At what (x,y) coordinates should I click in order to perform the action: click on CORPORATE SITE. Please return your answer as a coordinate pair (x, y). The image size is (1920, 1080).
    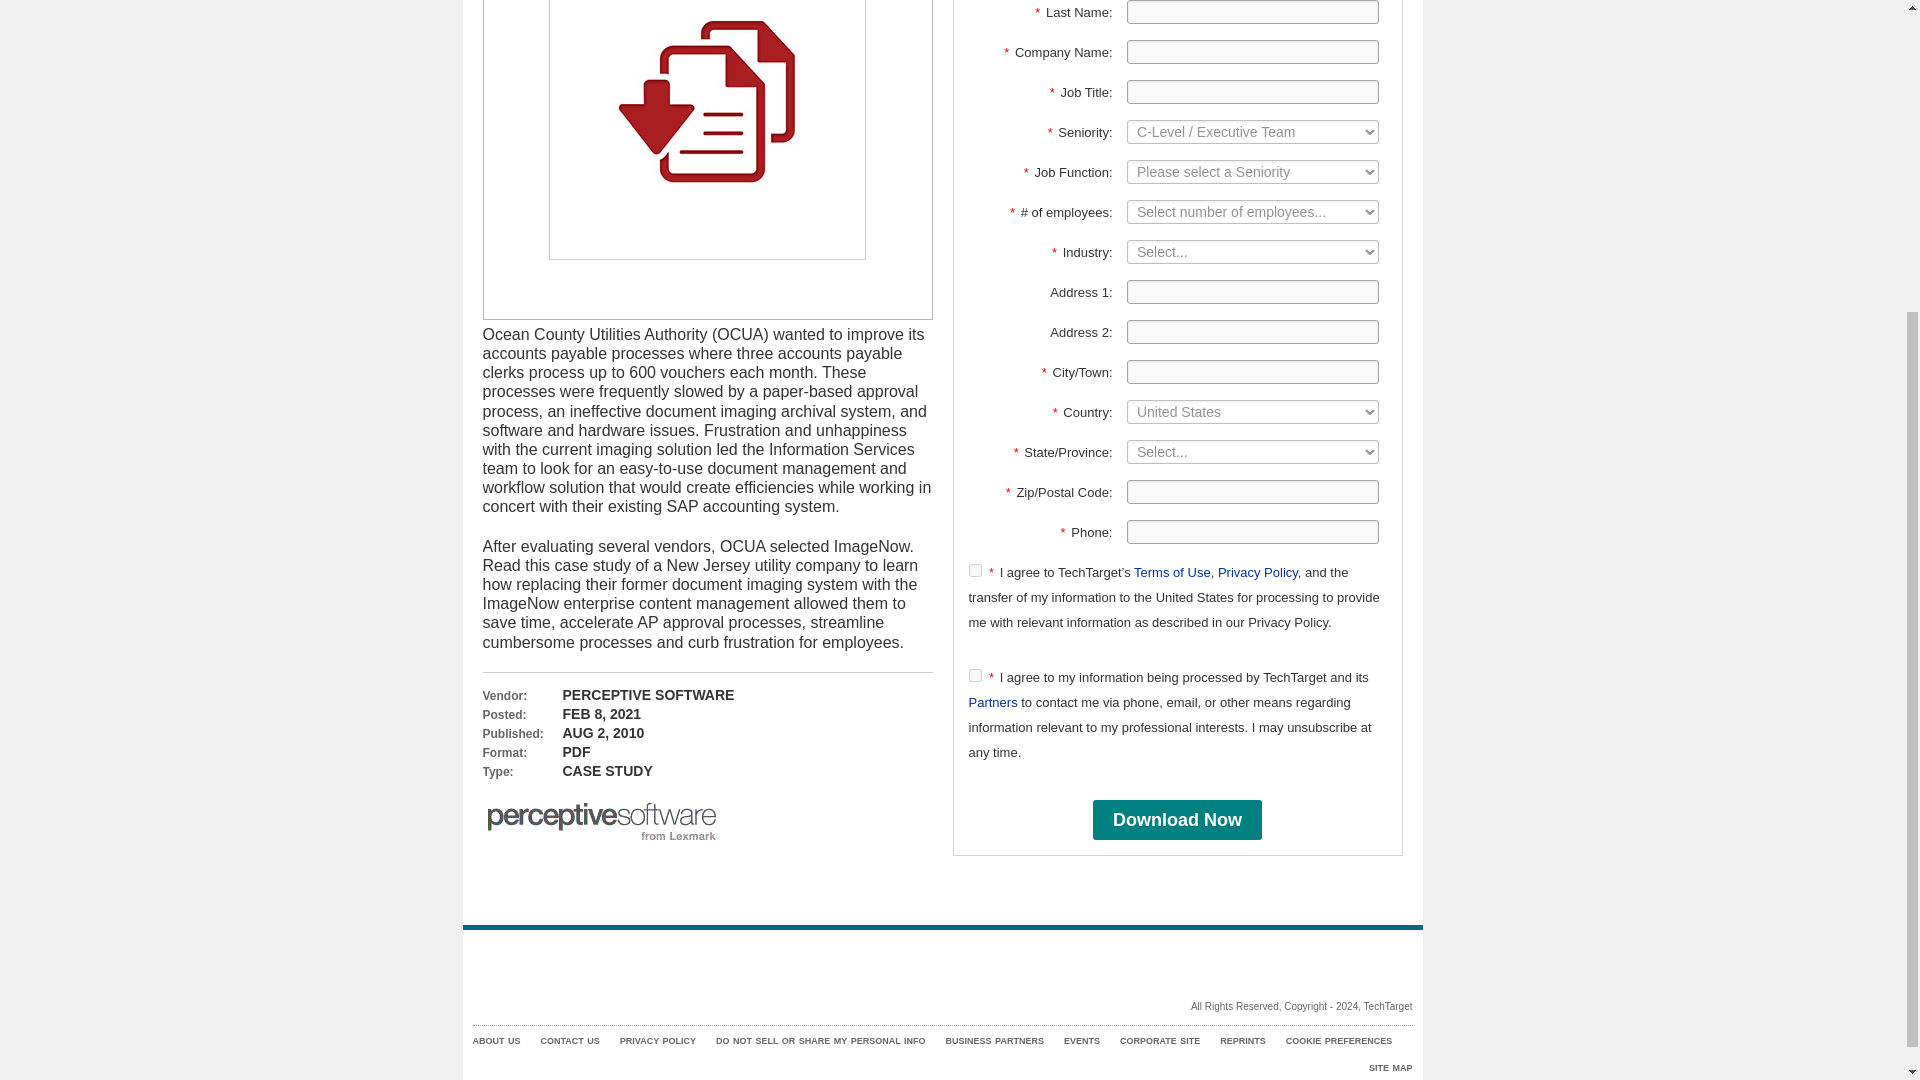
    Looking at the image, I should click on (1160, 1040).